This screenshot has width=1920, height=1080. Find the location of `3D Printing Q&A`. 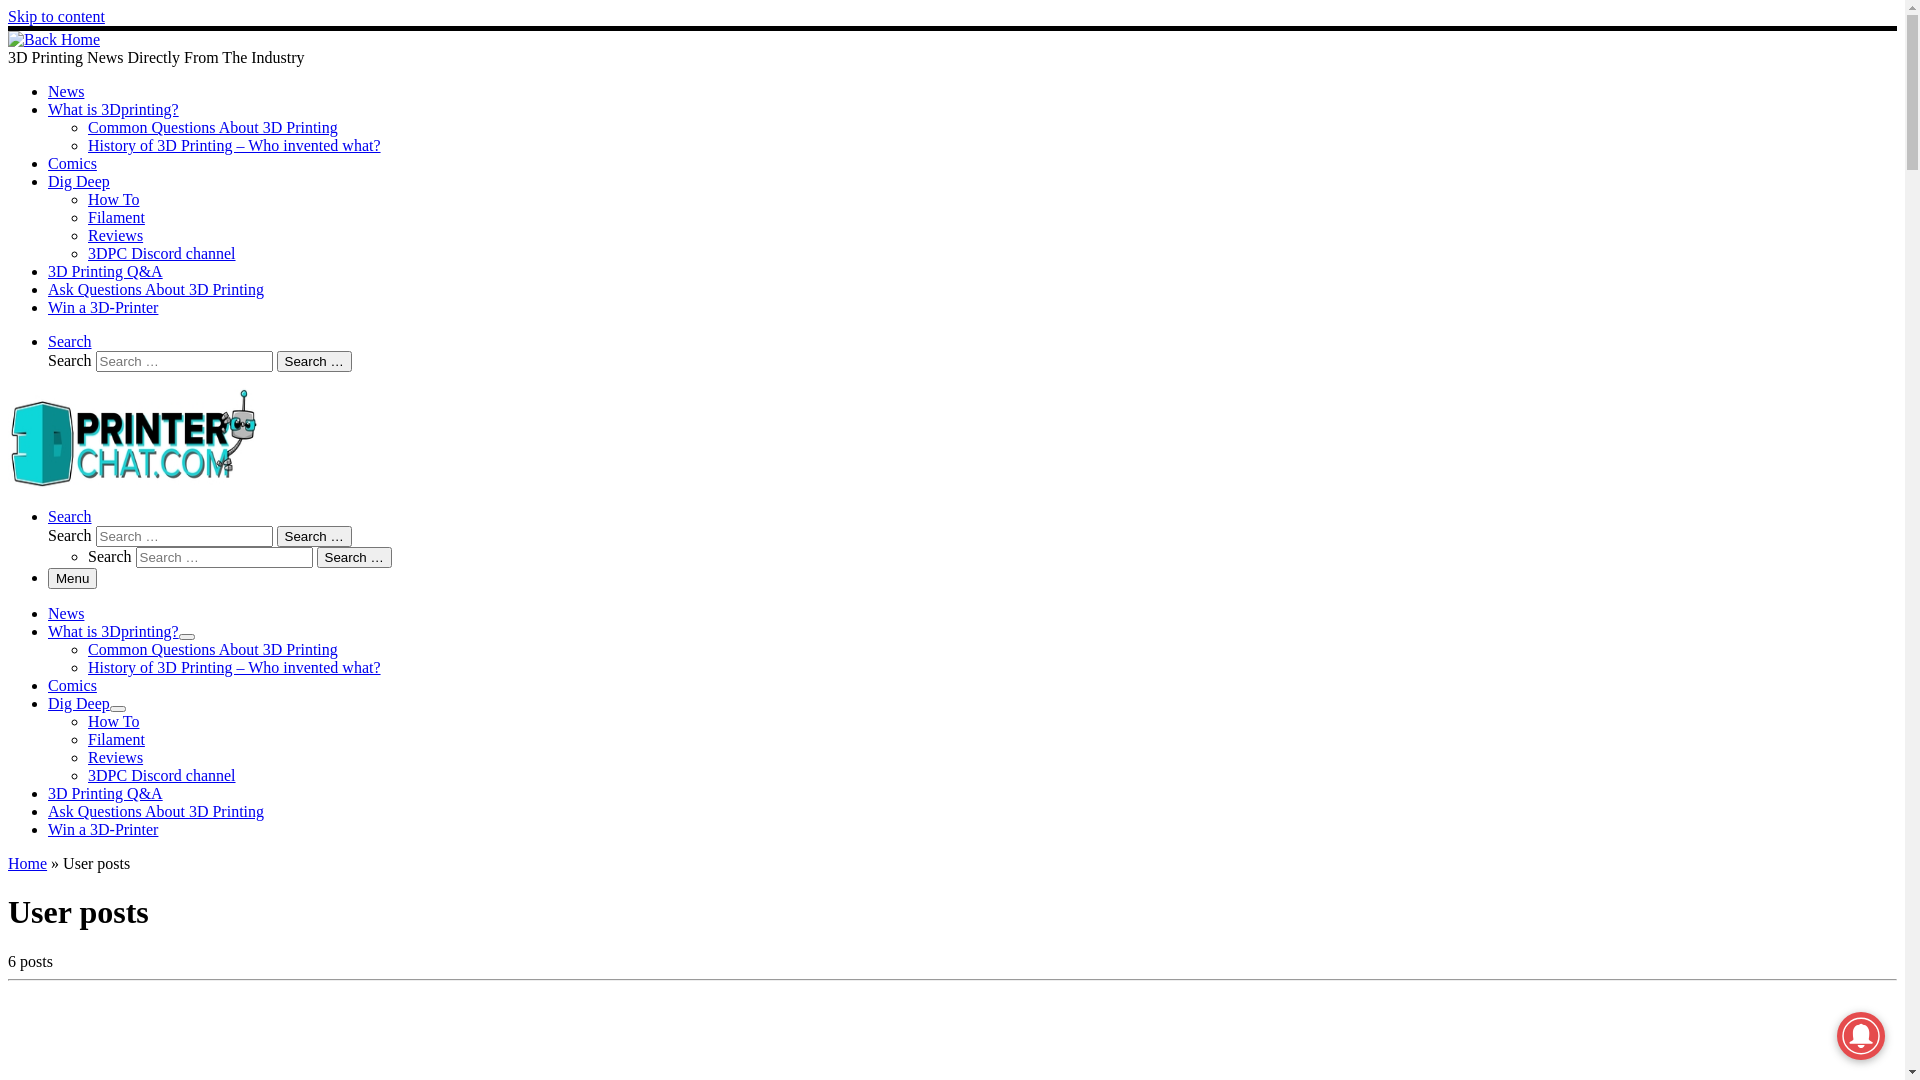

3D Printing Q&A is located at coordinates (106, 272).